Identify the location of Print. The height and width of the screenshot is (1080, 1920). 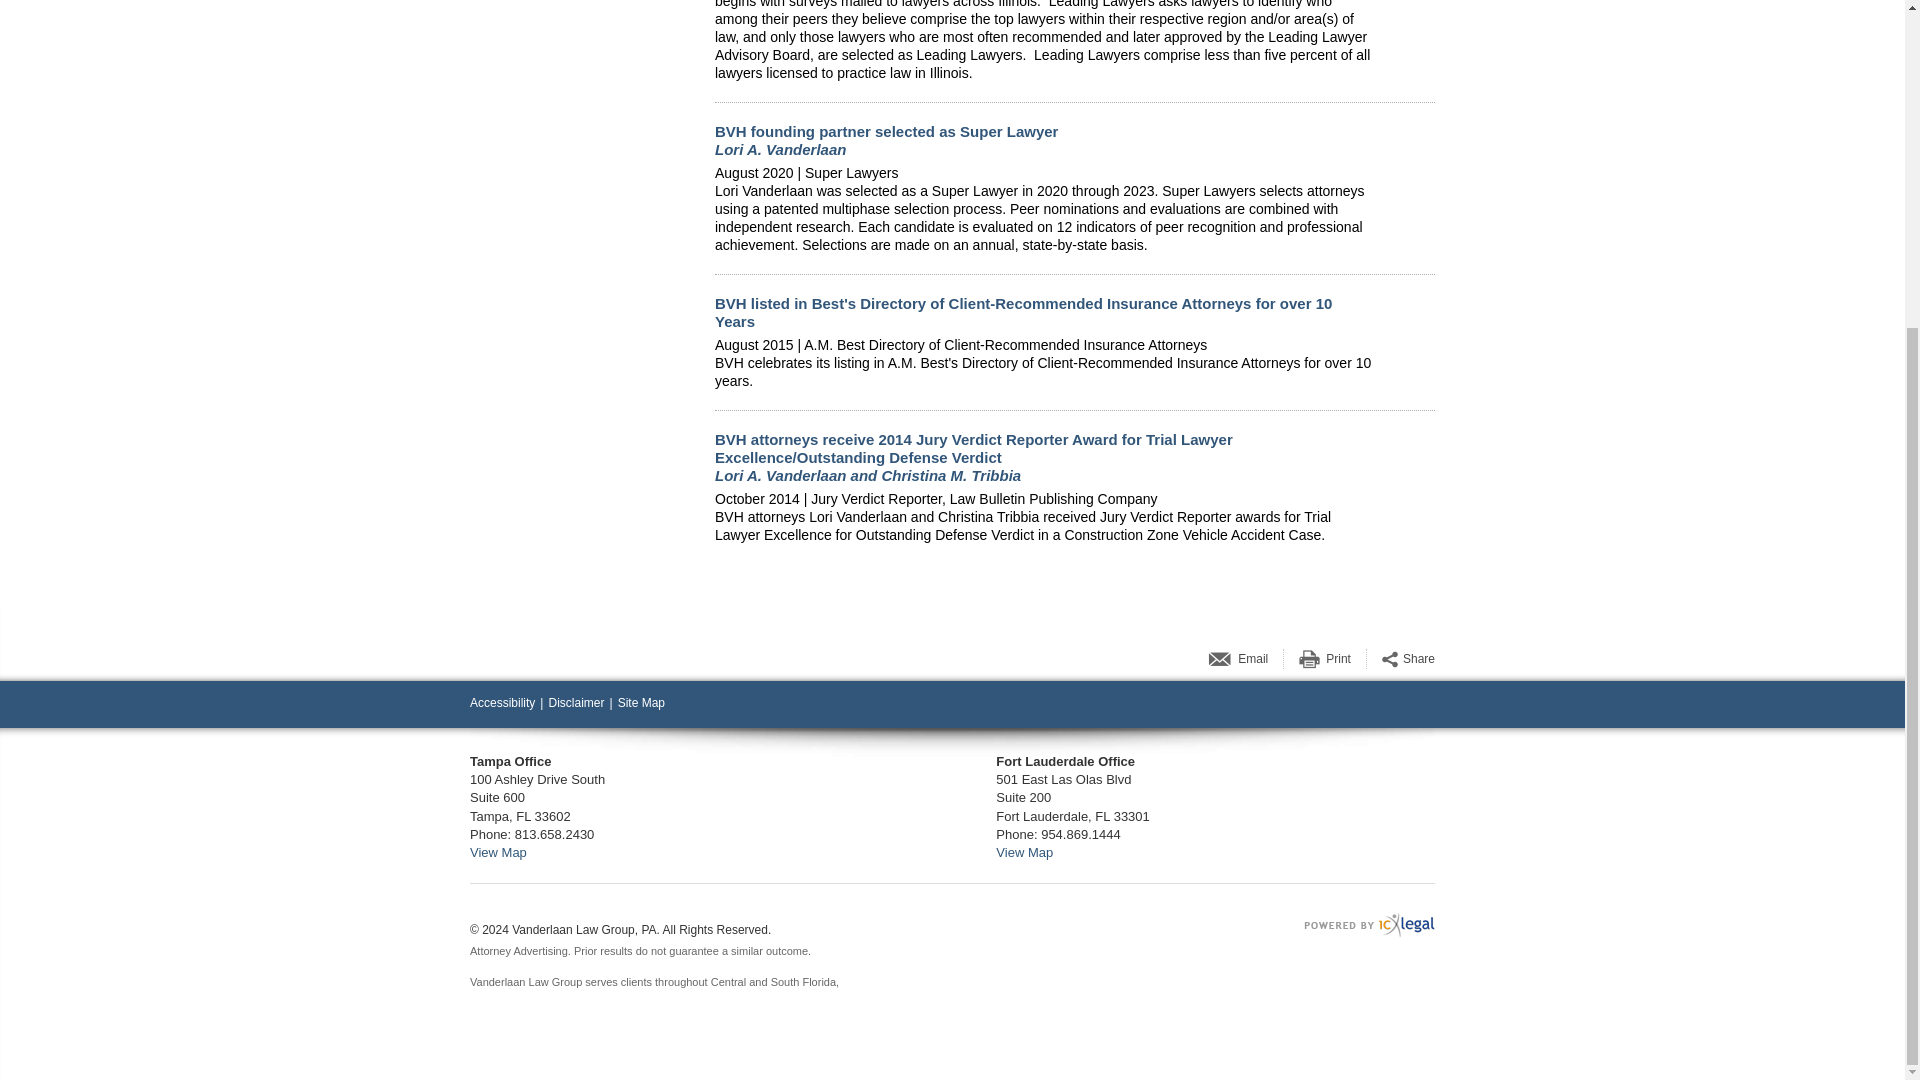
(1338, 659).